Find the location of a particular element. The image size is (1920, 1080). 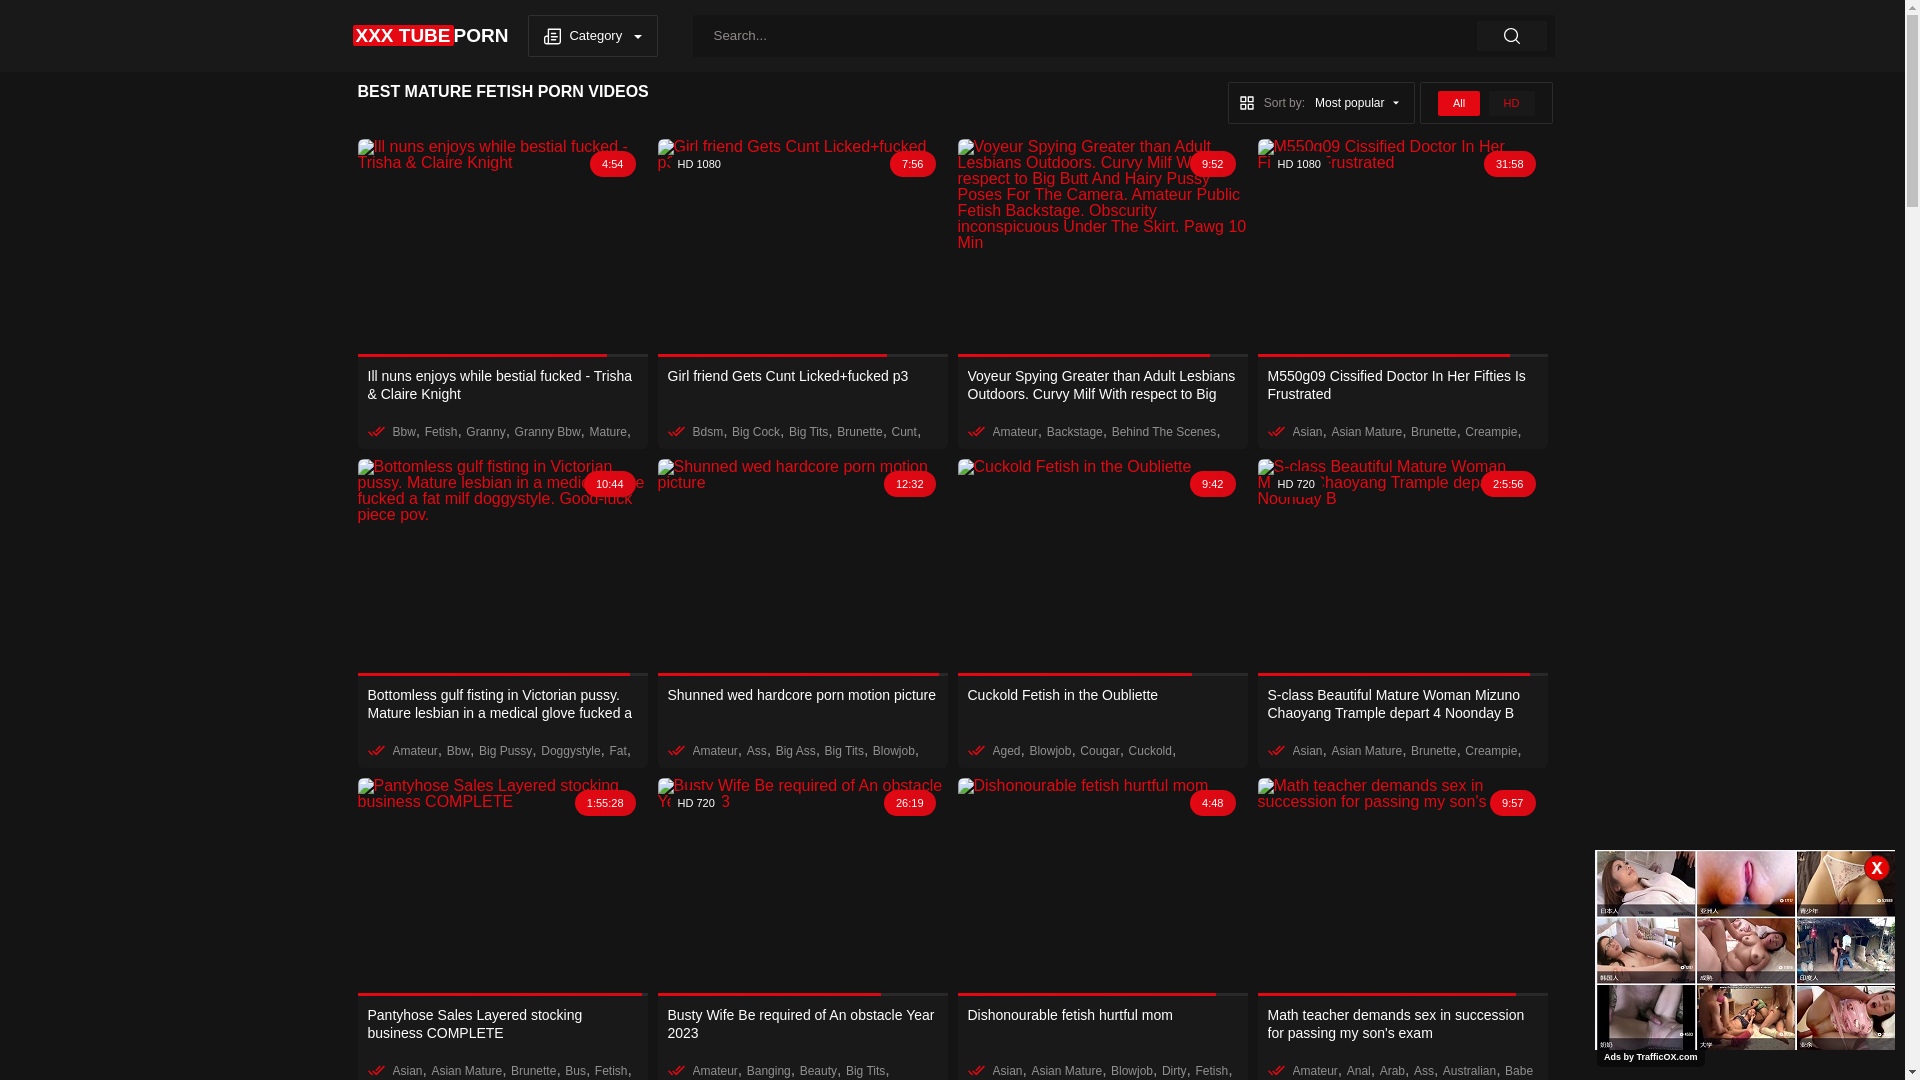

Fetish is located at coordinates (1212, 1071).